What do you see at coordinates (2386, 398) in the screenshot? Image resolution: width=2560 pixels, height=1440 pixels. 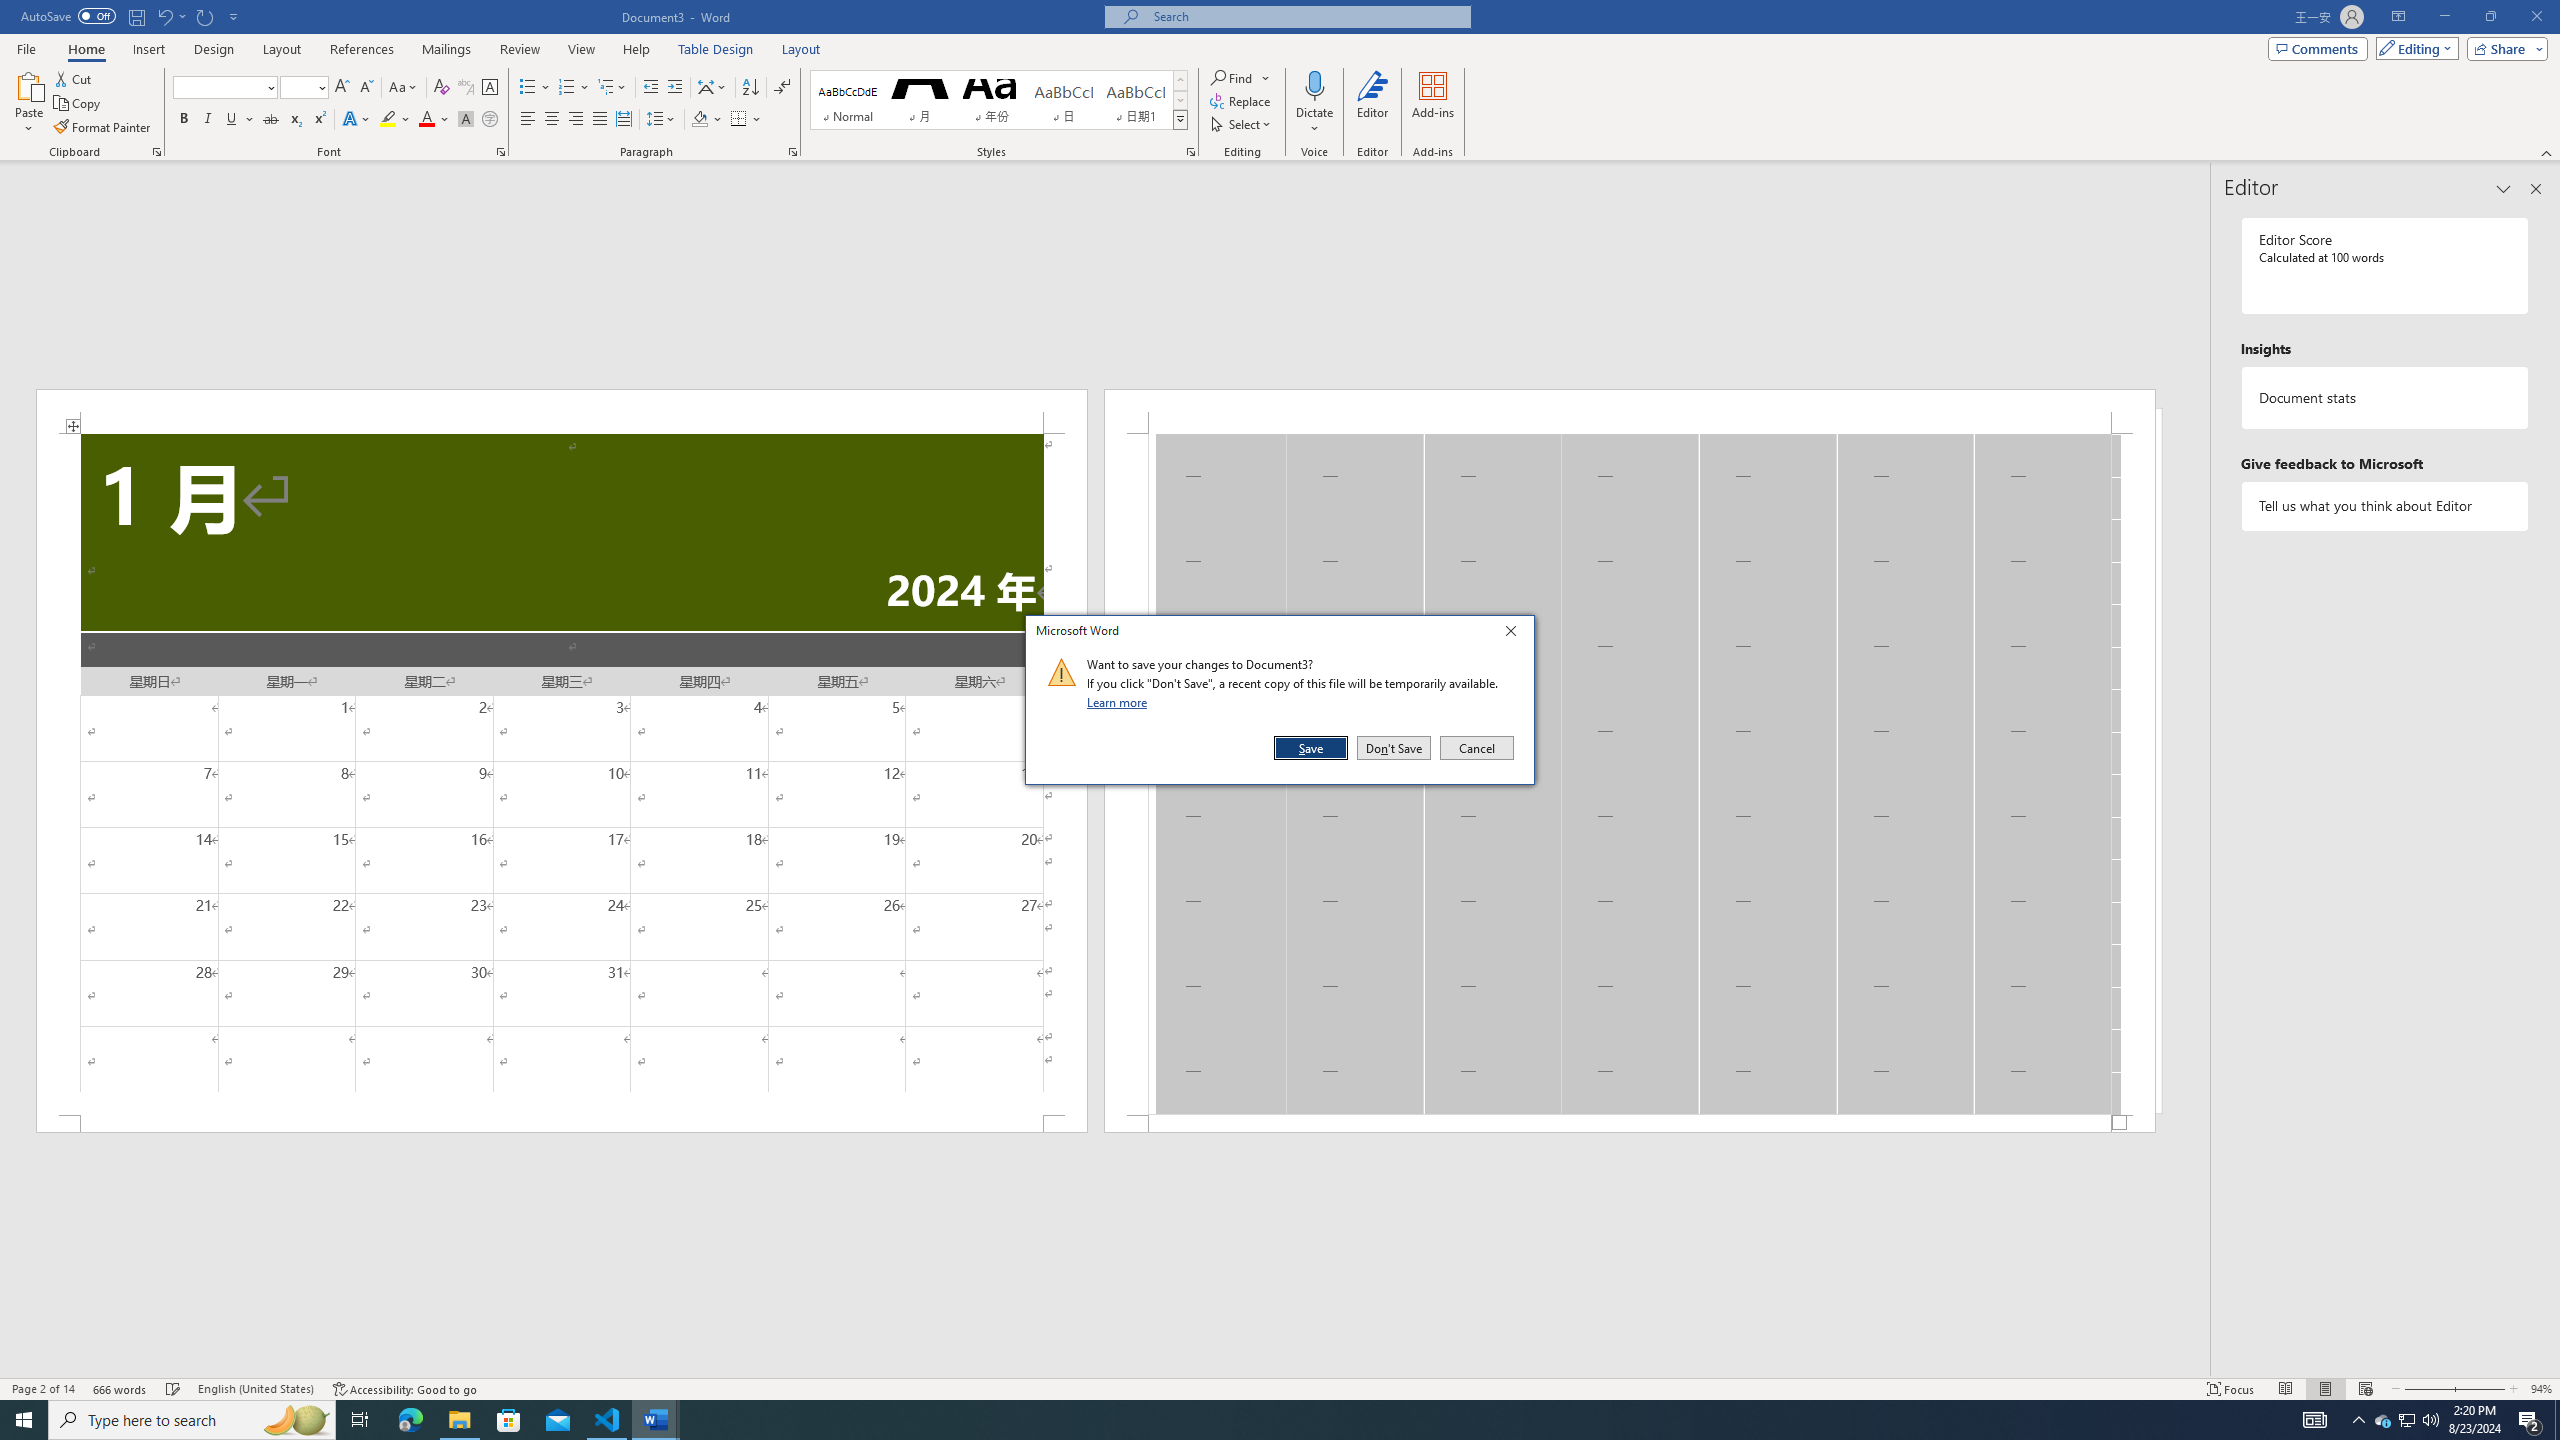 I see `Document statistics` at bounding box center [2386, 398].